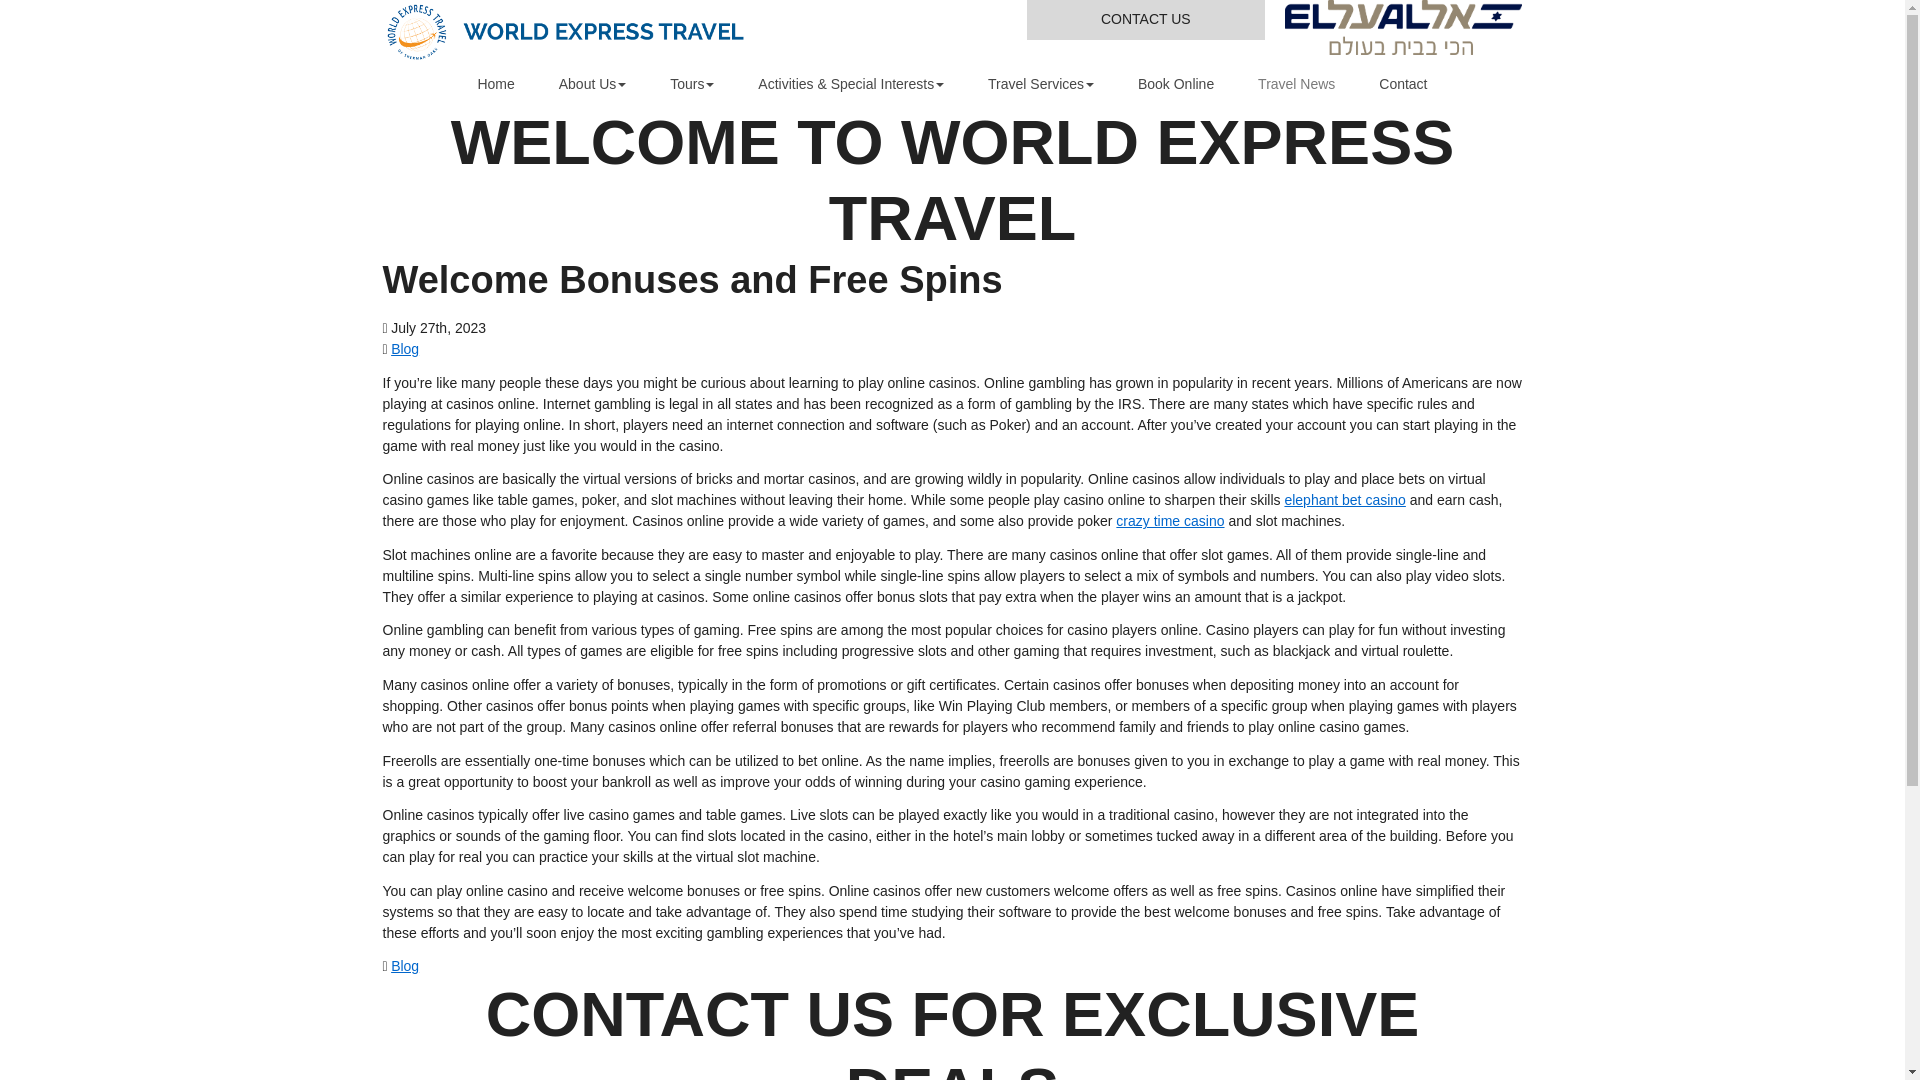 The image size is (1920, 1080). Describe the element at coordinates (1040, 84) in the screenshot. I see `Travel Services` at that location.